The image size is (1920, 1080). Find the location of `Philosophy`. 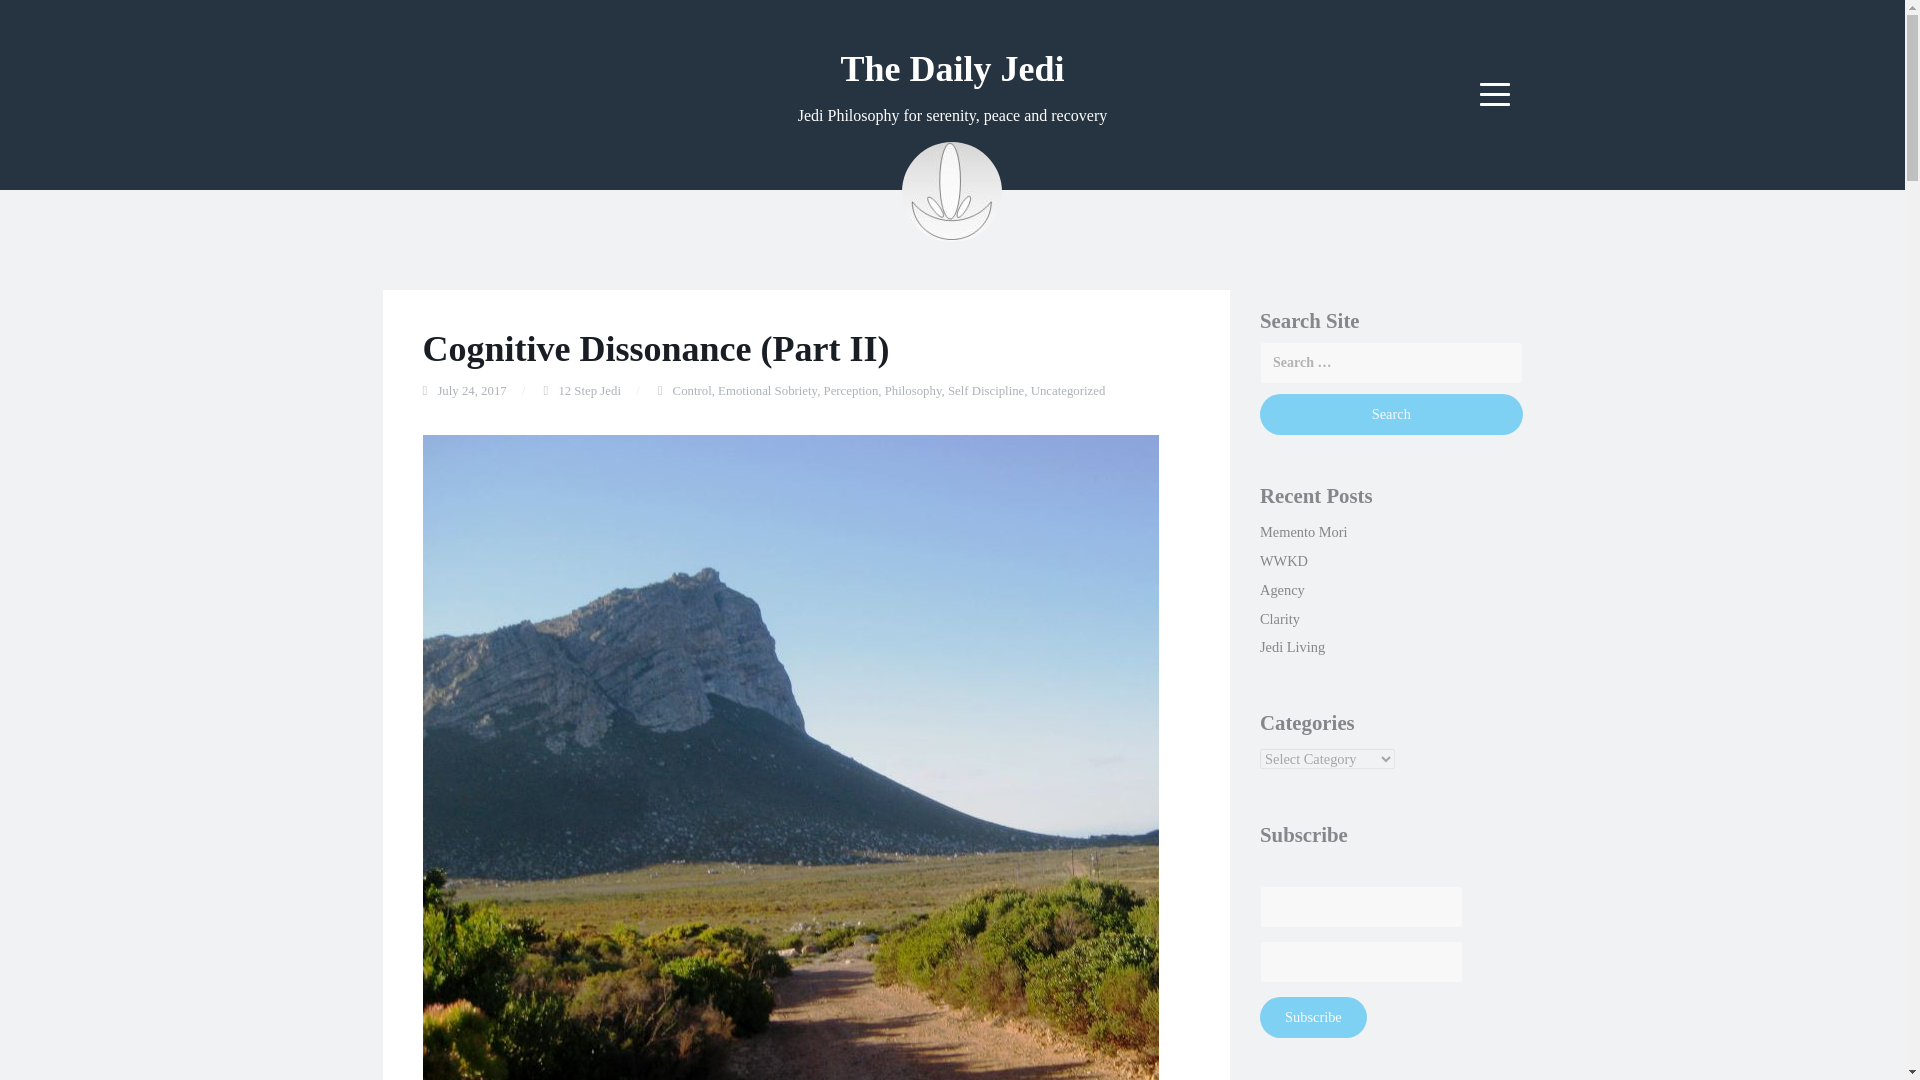

Philosophy is located at coordinates (914, 391).